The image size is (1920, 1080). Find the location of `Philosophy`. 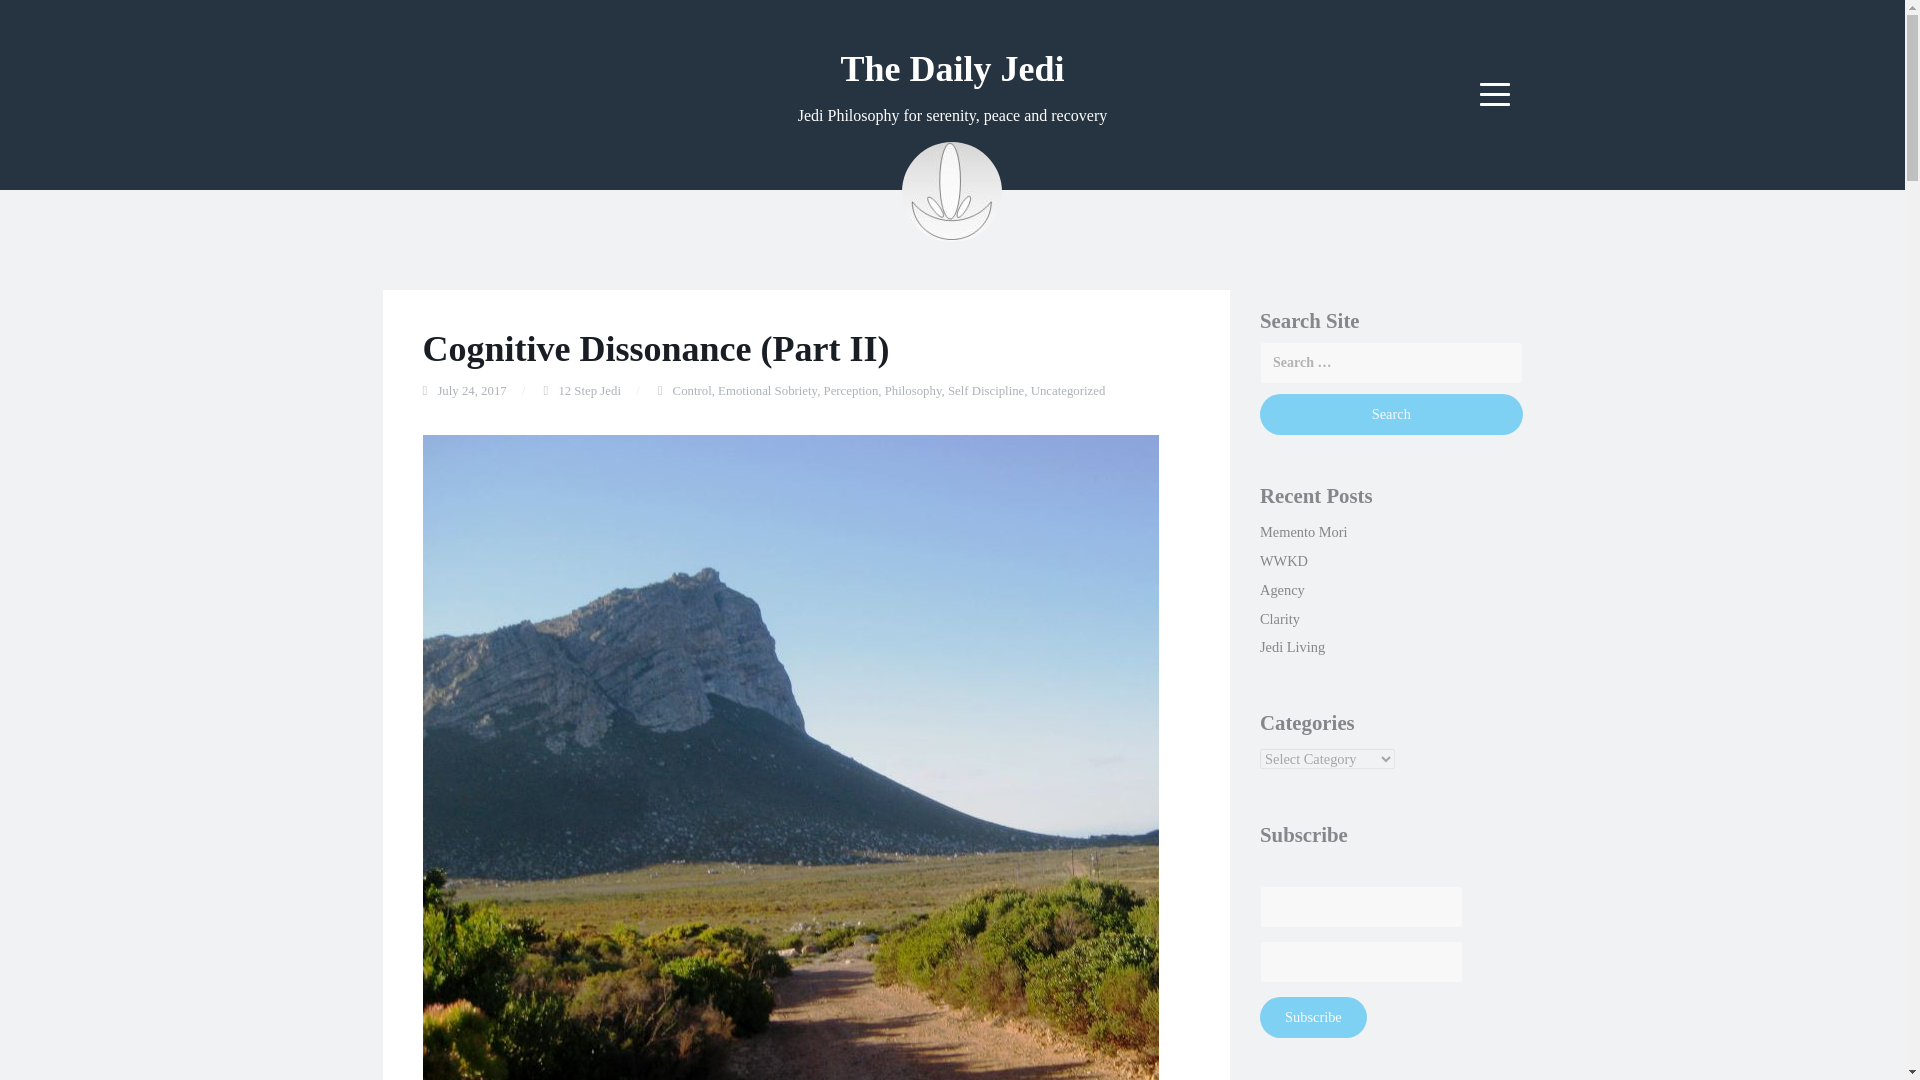

Philosophy is located at coordinates (914, 391).